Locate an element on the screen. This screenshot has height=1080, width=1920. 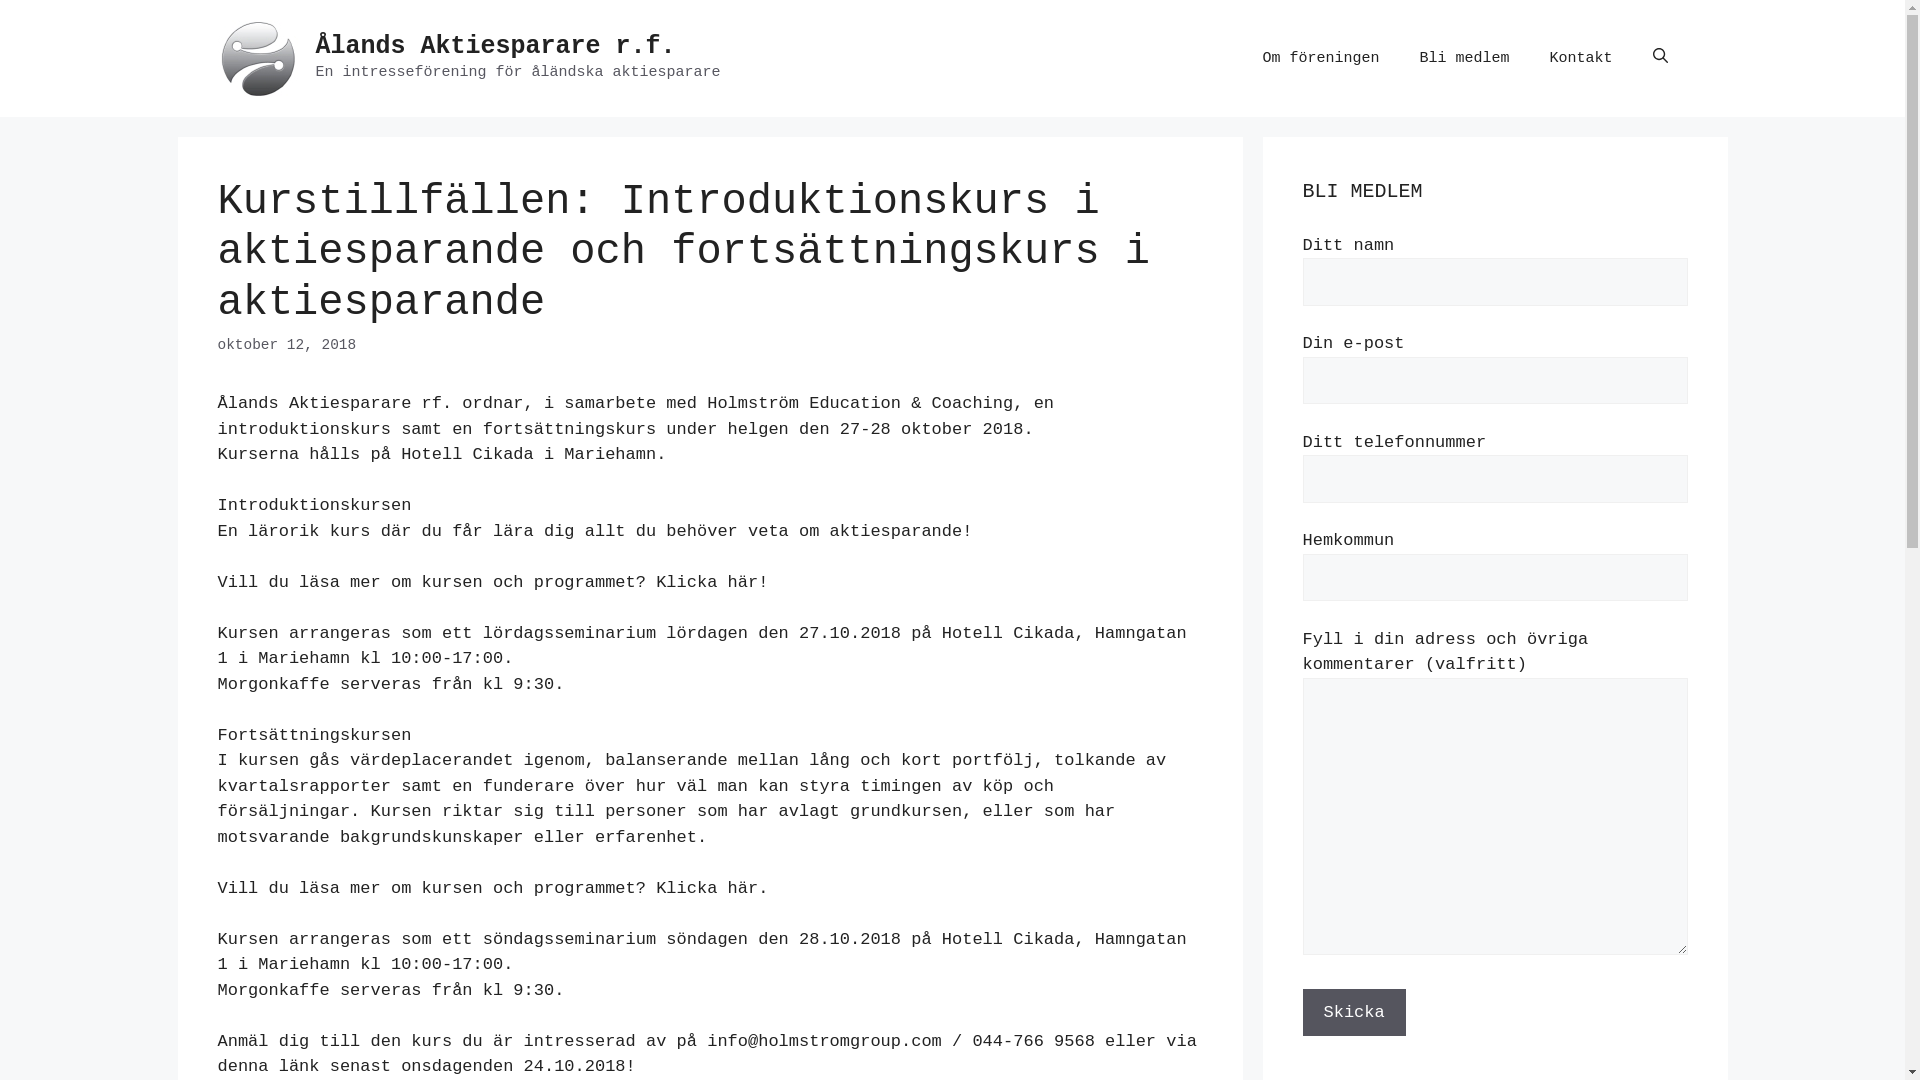
Bli medlem is located at coordinates (1464, 58).